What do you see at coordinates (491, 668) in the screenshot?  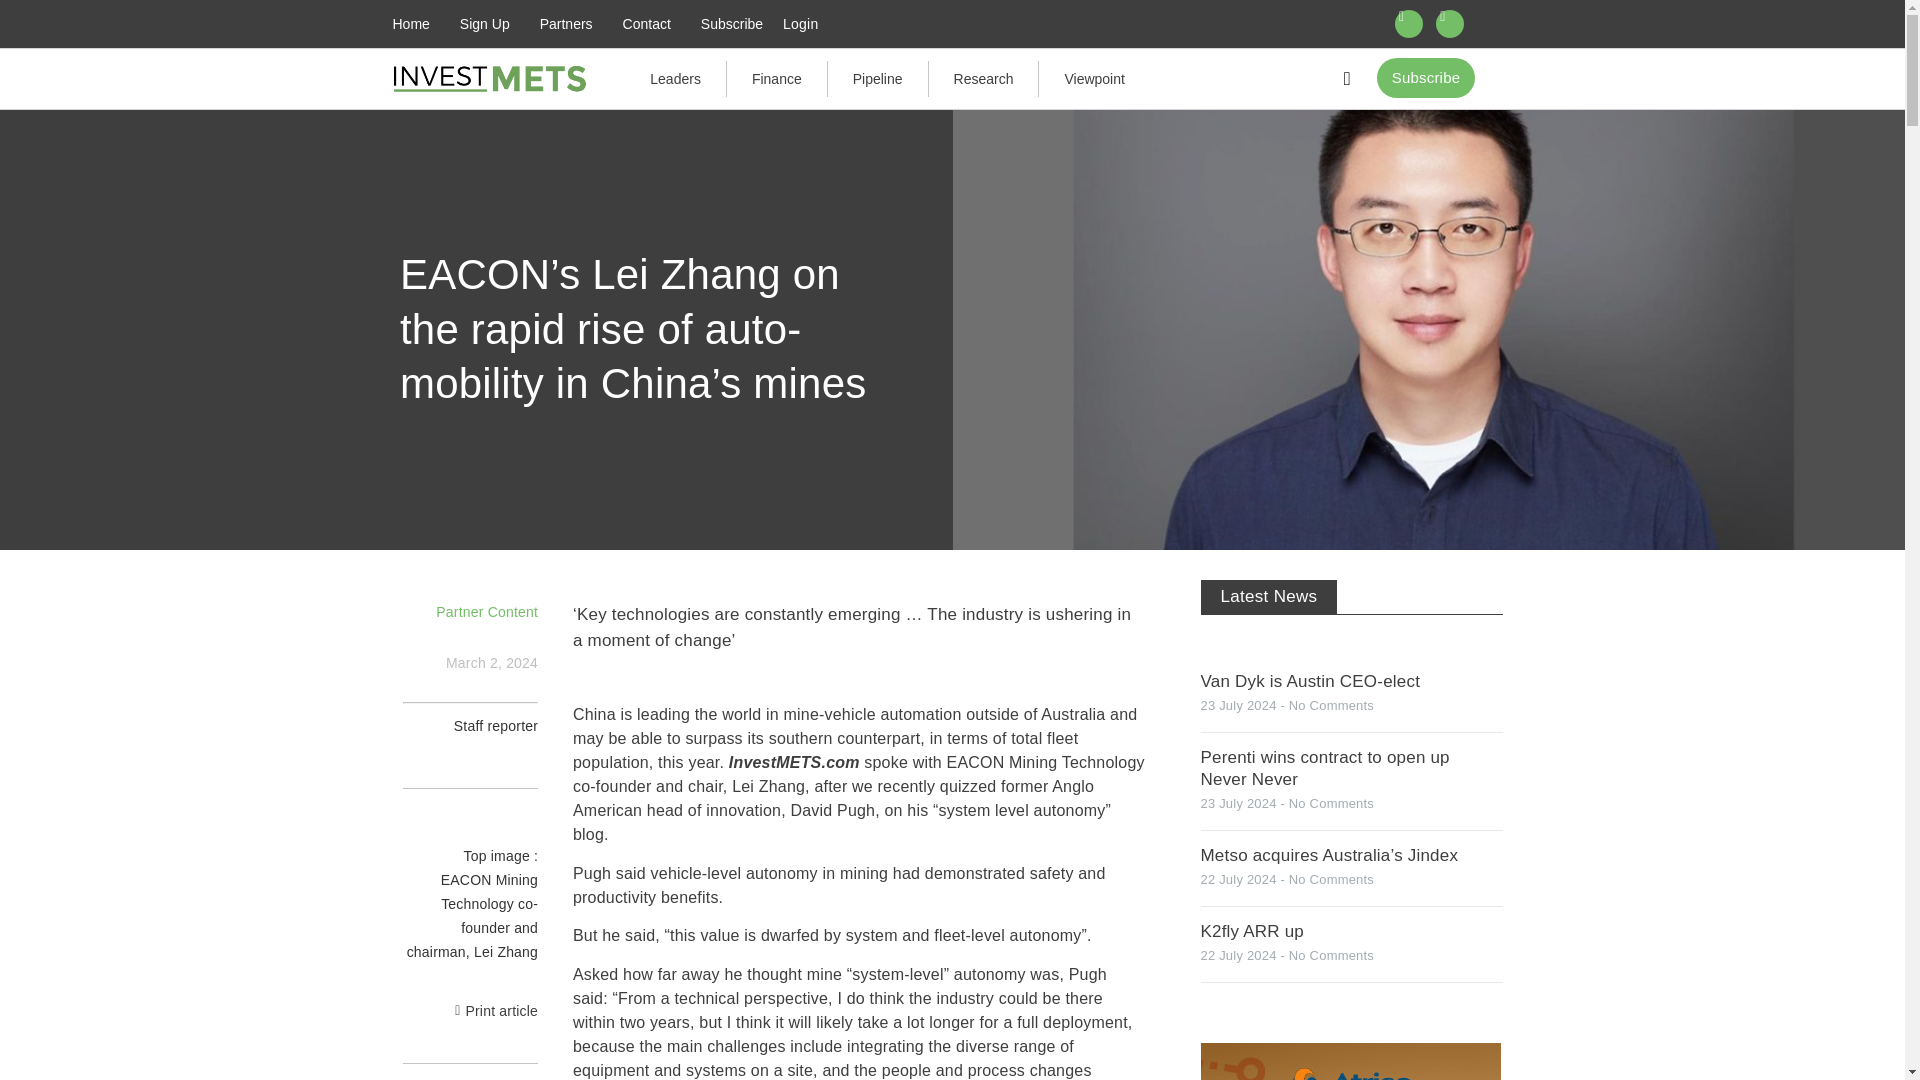 I see `March 2, 2024` at bounding box center [491, 668].